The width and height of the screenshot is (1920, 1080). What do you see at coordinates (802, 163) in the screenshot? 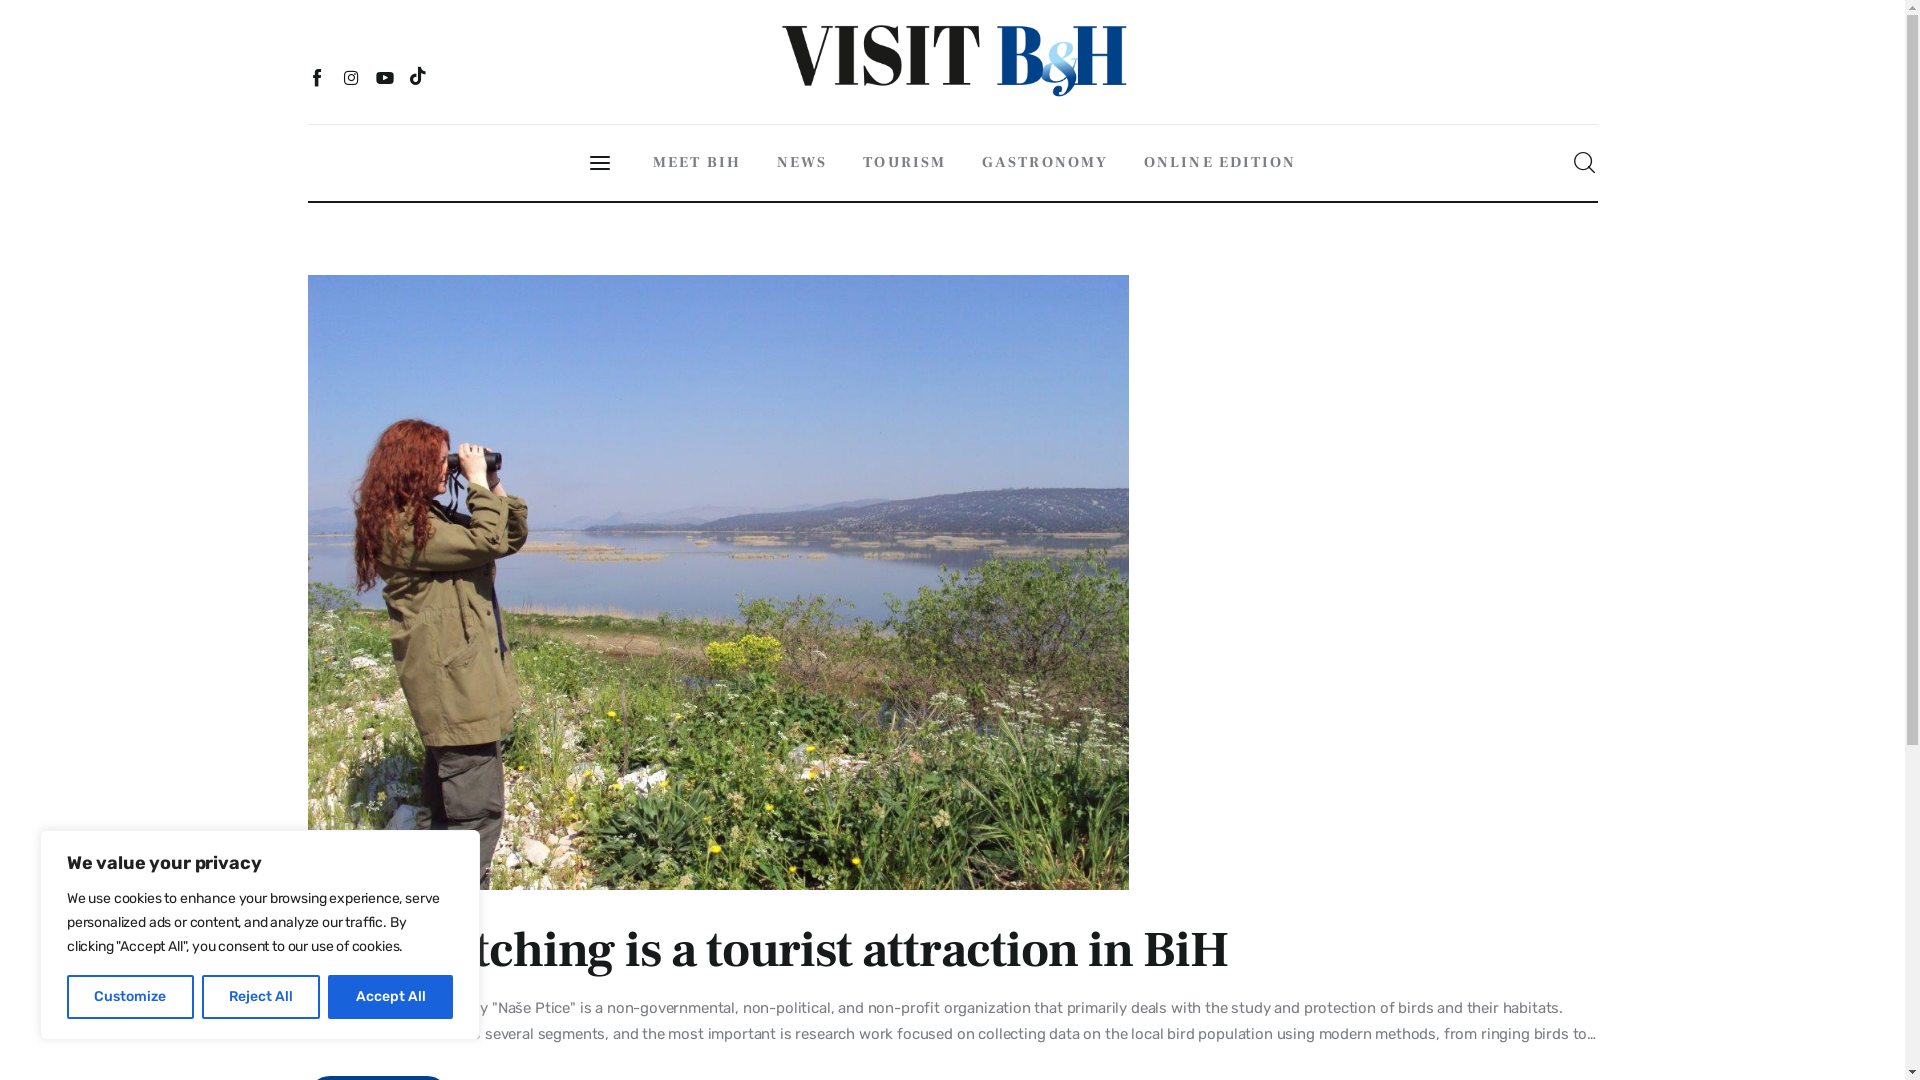
I see `NEWS` at bounding box center [802, 163].